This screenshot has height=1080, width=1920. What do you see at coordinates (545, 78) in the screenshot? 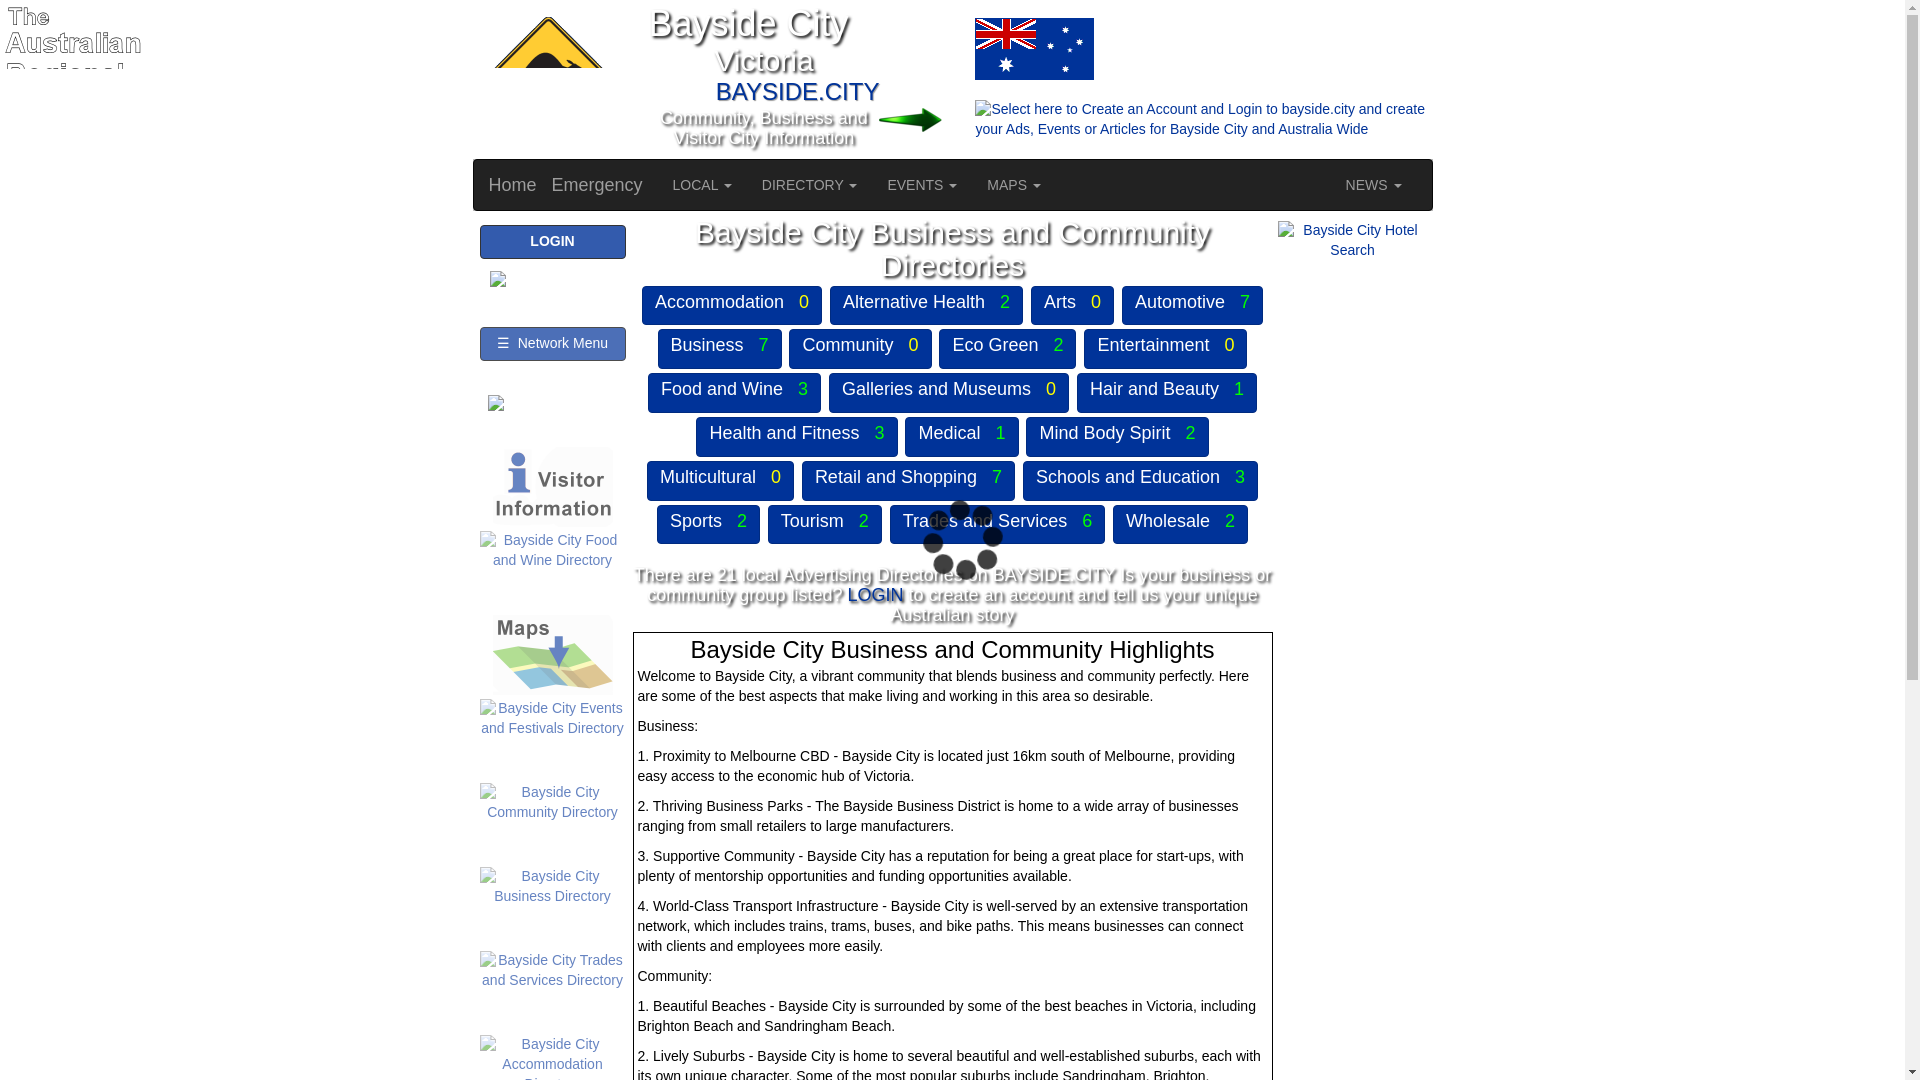
I see `Bayside City Skippycoin ICG` at bounding box center [545, 78].